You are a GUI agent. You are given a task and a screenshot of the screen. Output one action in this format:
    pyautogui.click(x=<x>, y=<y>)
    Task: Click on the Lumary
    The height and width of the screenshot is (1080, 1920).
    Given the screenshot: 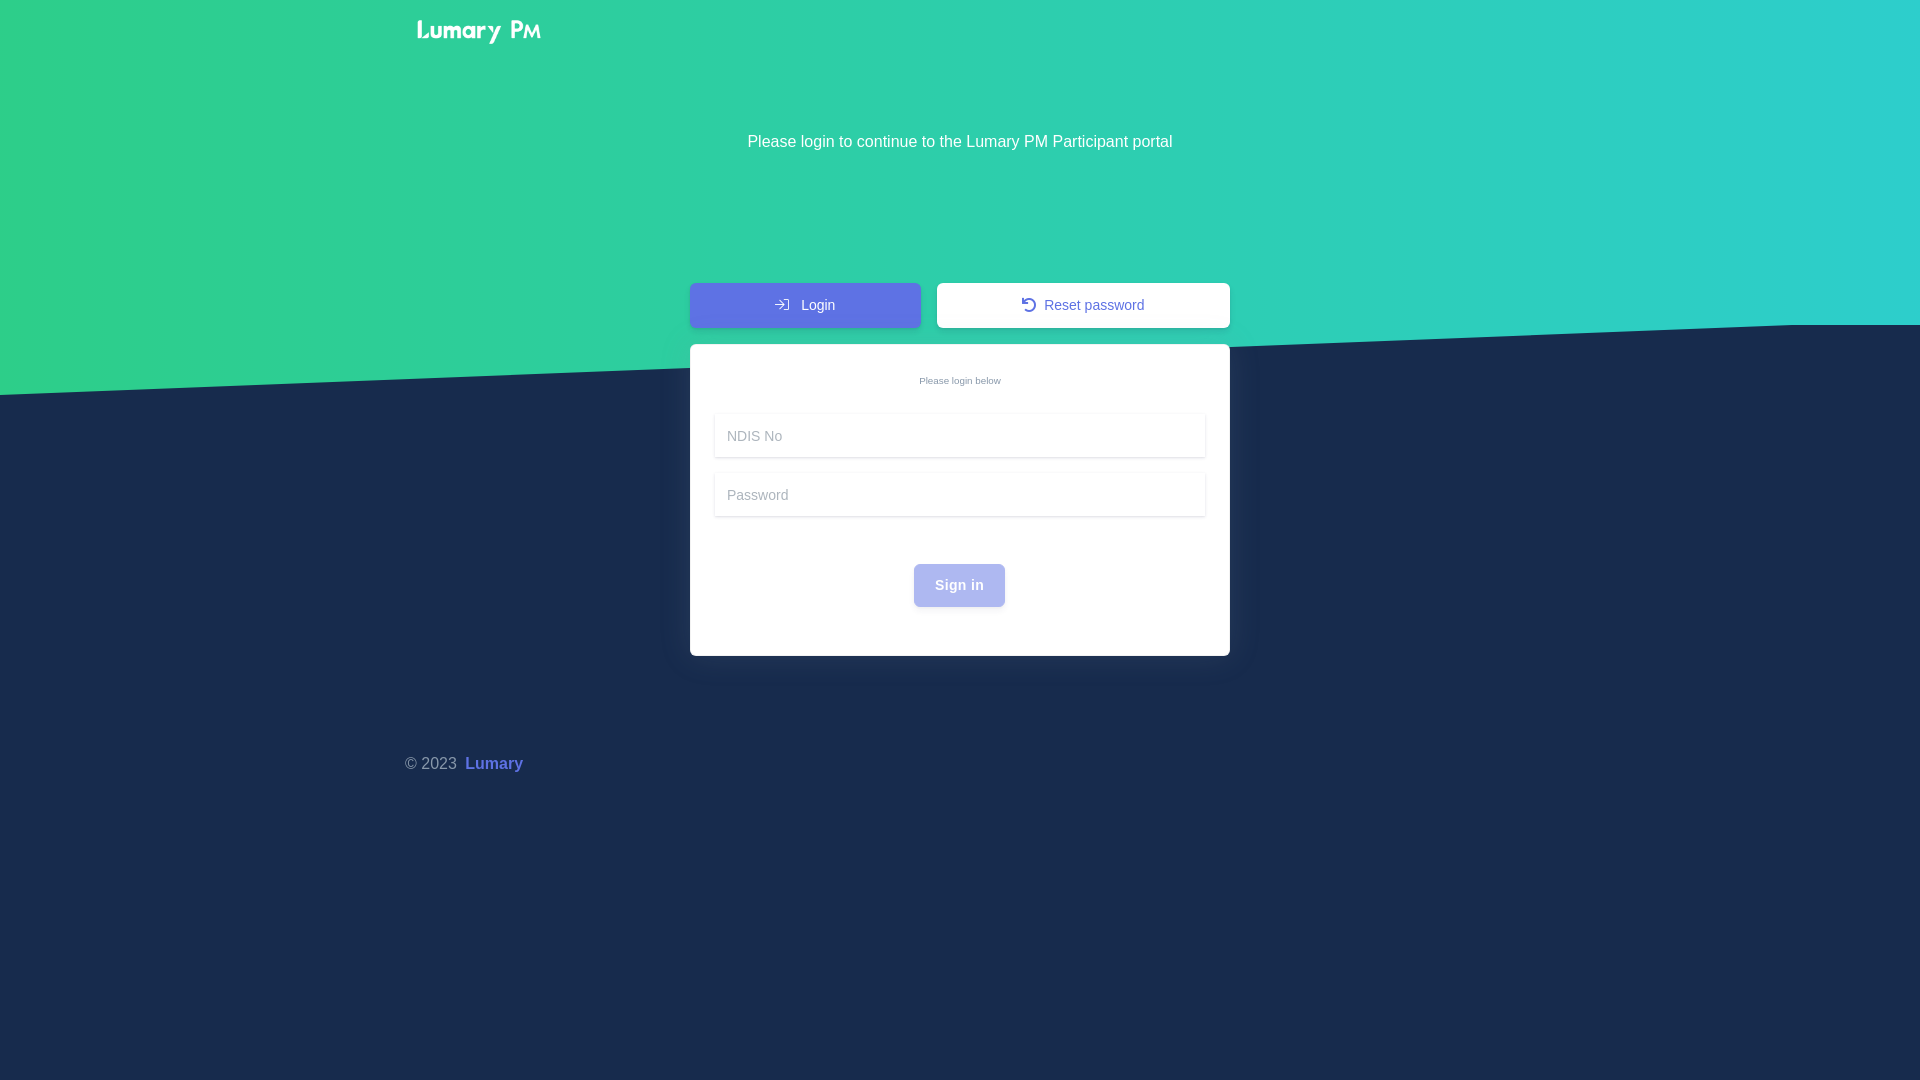 What is the action you would take?
    pyautogui.click(x=494, y=764)
    